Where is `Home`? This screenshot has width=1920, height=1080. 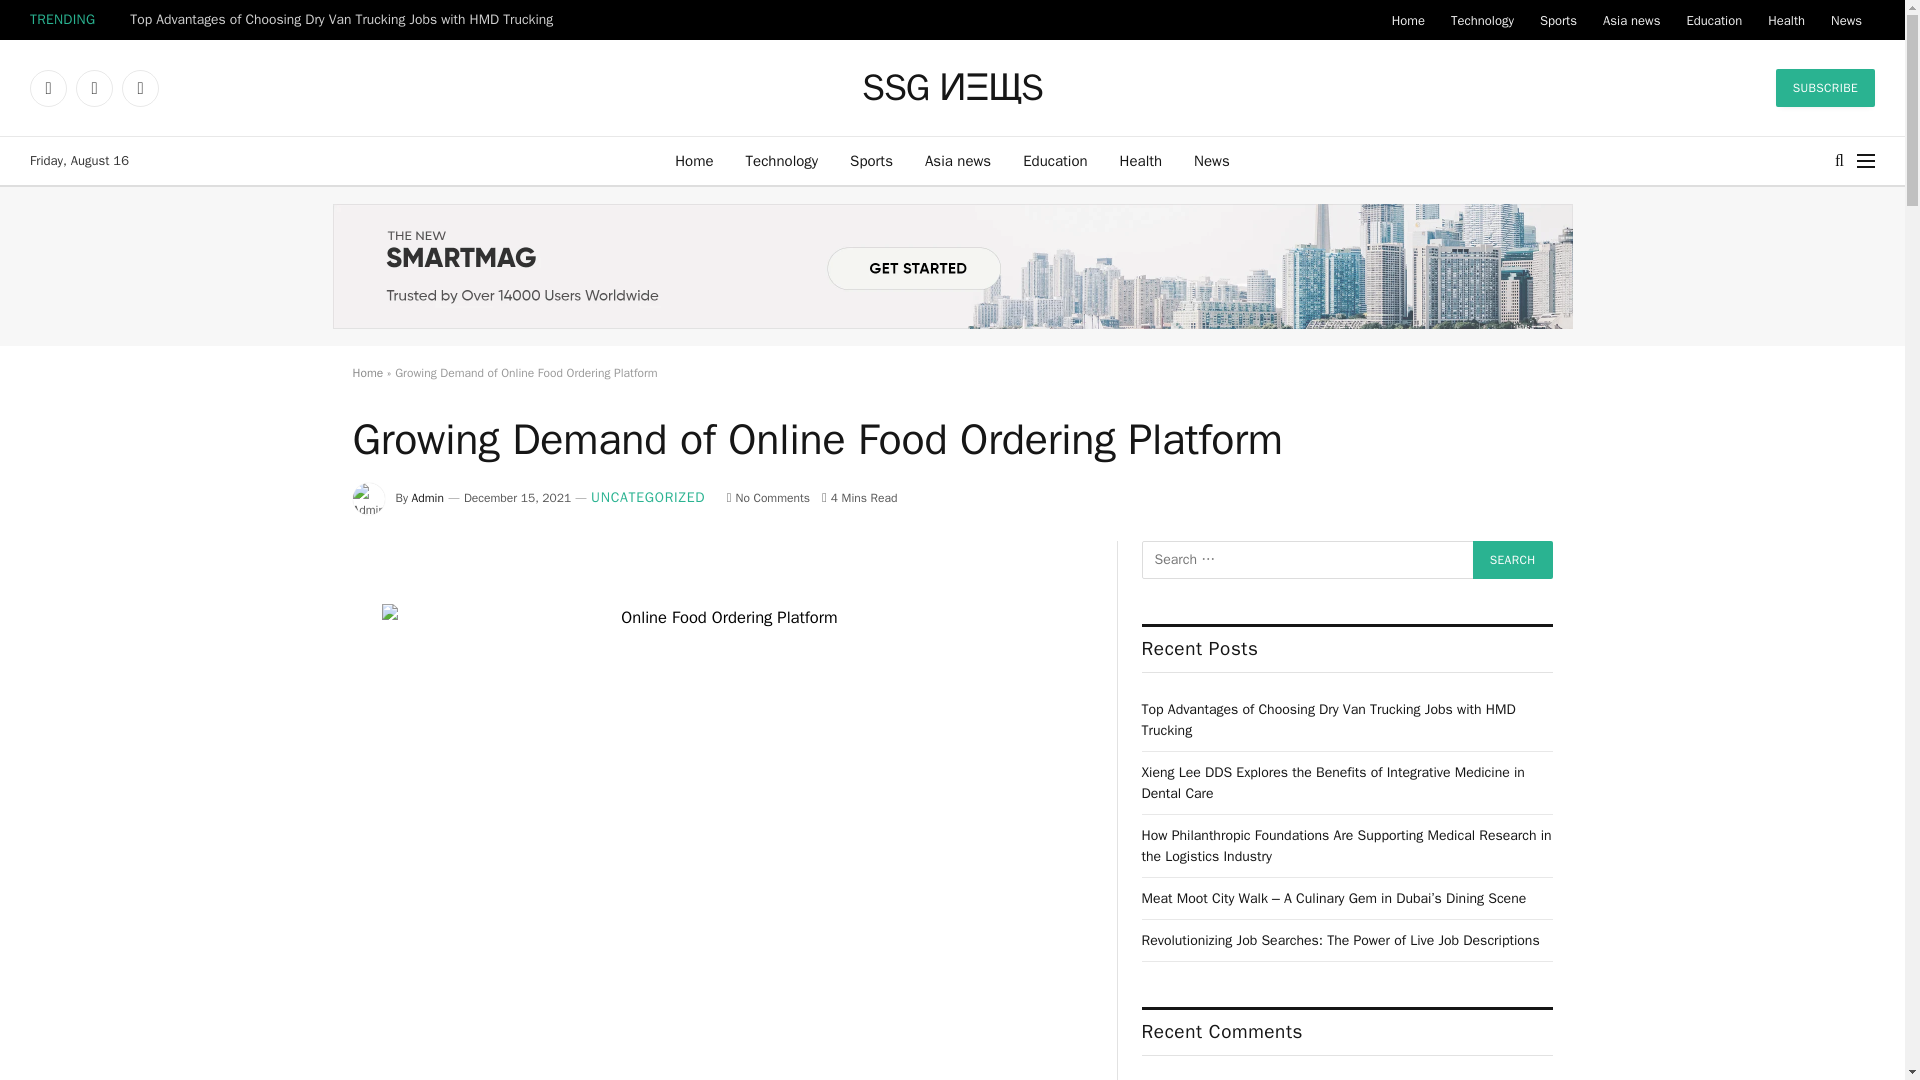
Home is located at coordinates (694, 160).